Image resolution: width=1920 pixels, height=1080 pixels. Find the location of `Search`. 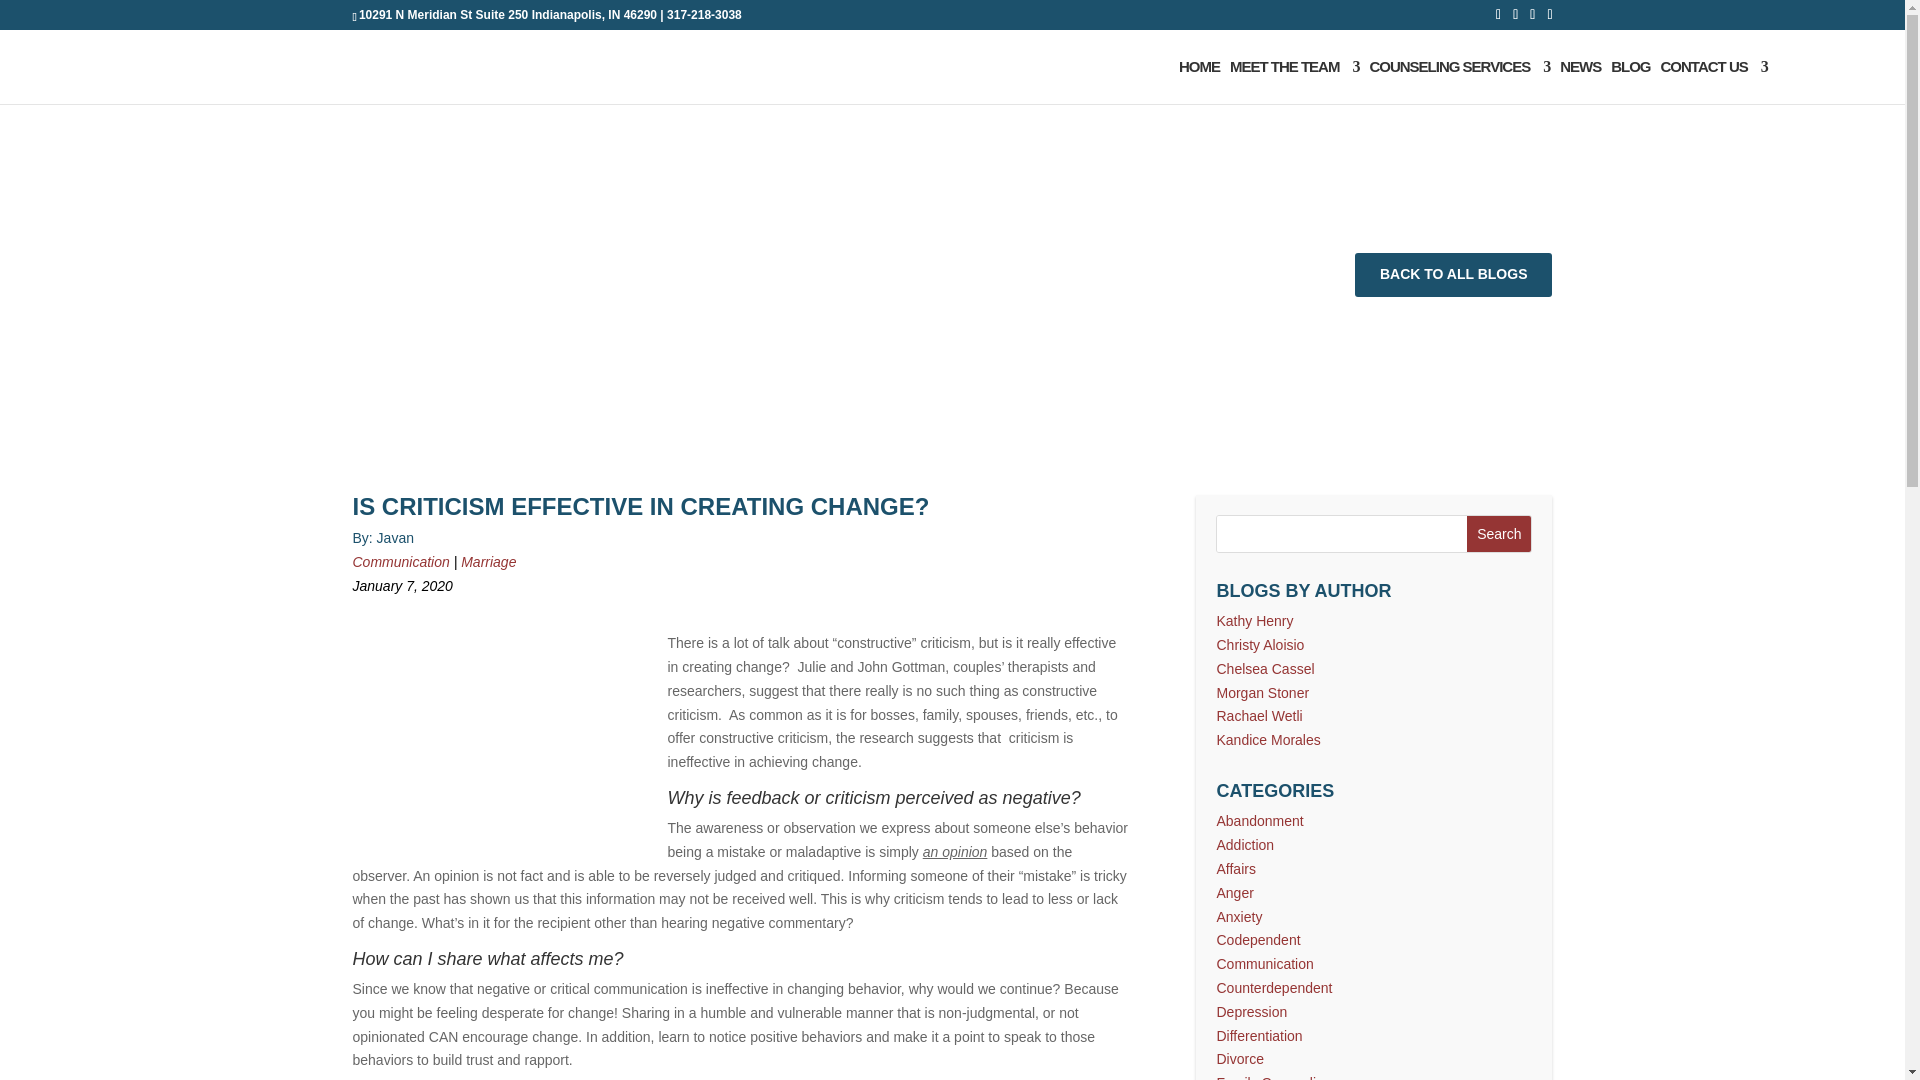

Search is located at coordinates (1498, 534).